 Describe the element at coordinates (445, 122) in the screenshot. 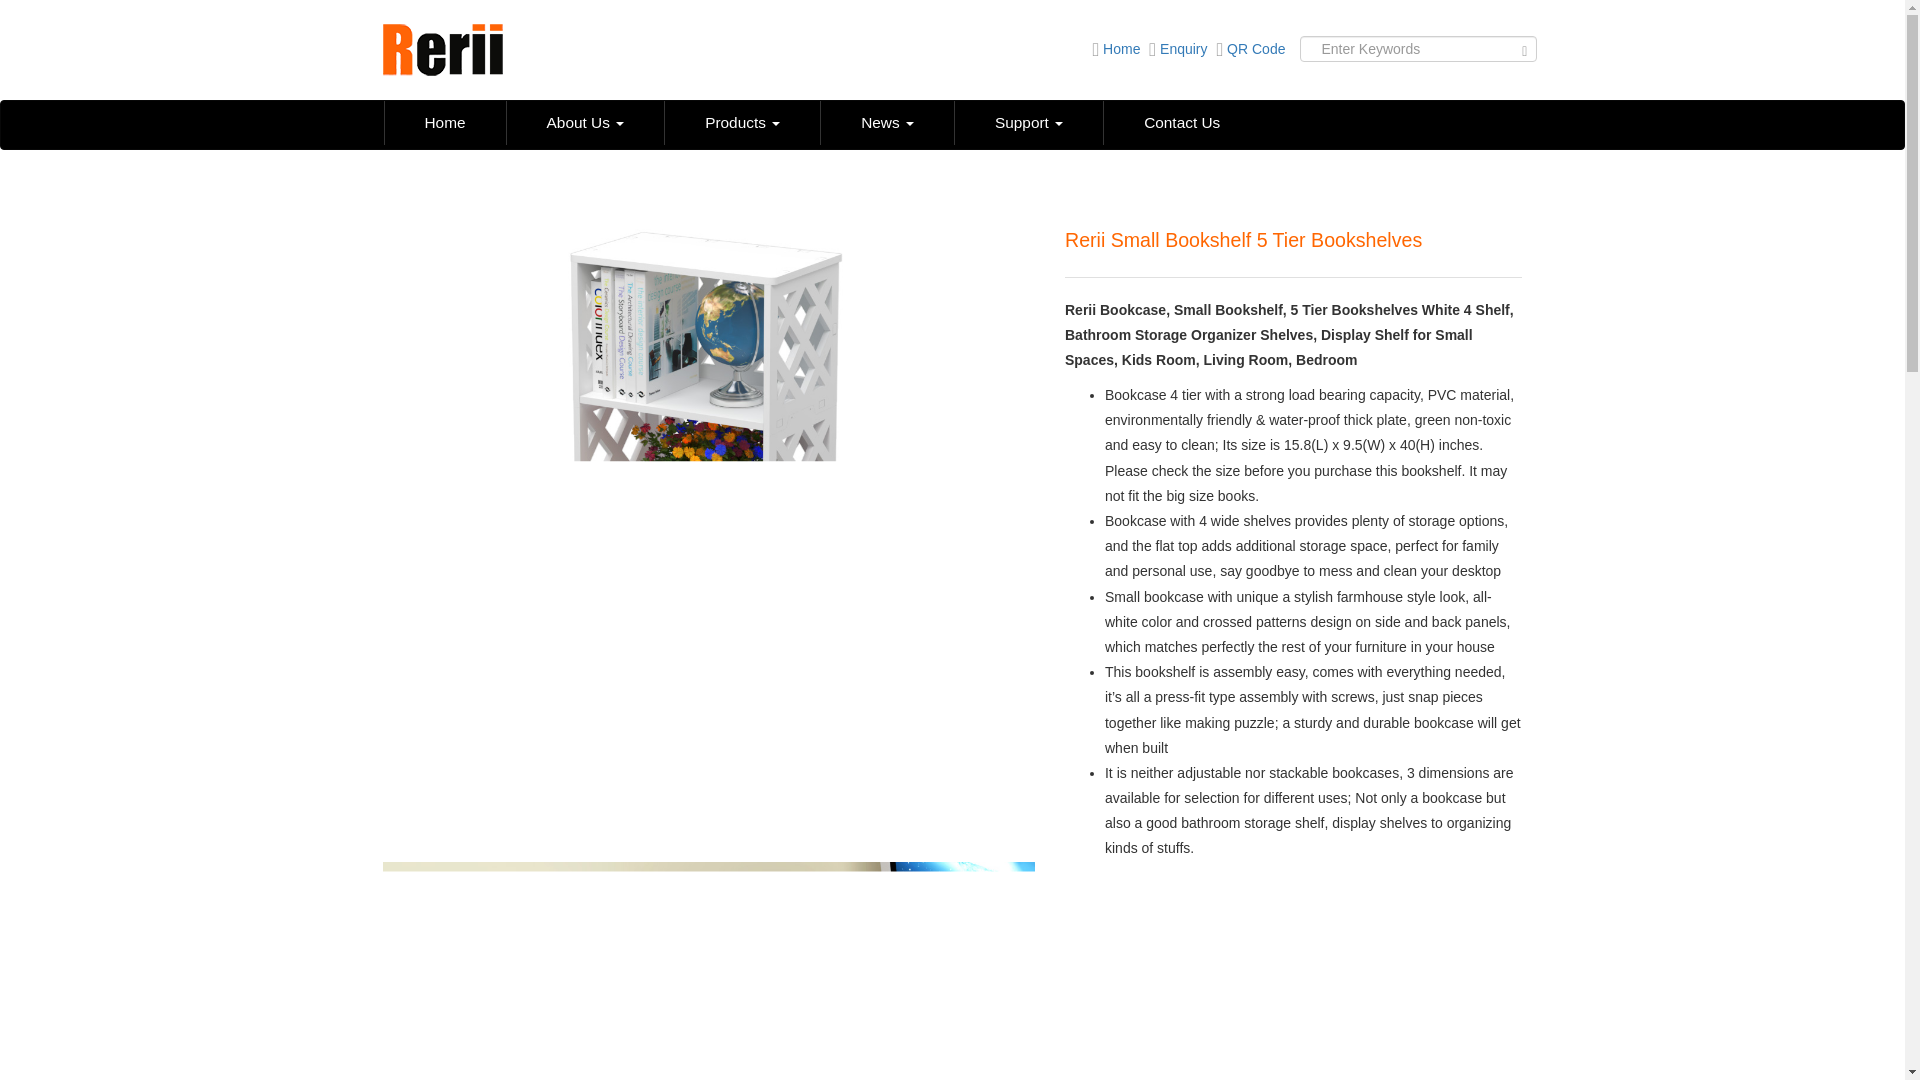

I see `Home` at that location.